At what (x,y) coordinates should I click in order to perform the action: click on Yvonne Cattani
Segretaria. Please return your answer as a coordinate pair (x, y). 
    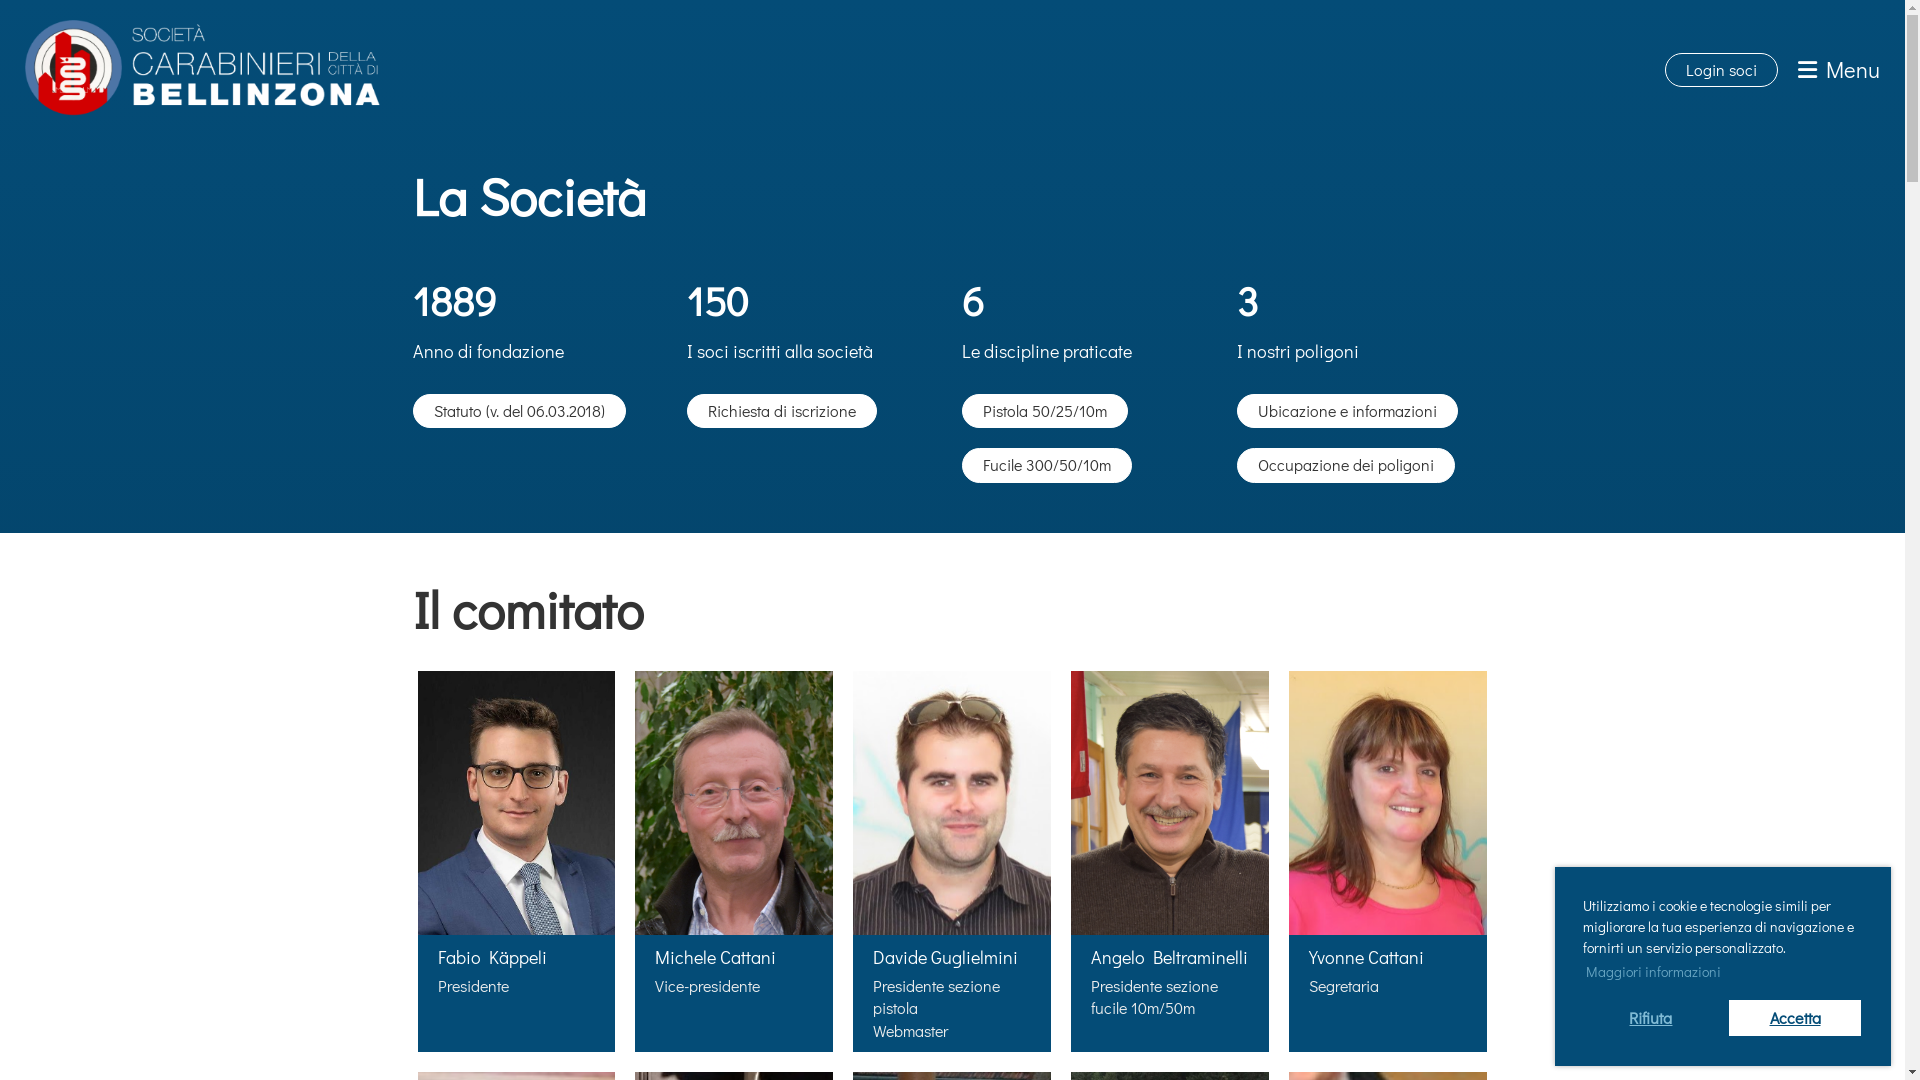
    Looking at the image, I should click on (1388, 862).